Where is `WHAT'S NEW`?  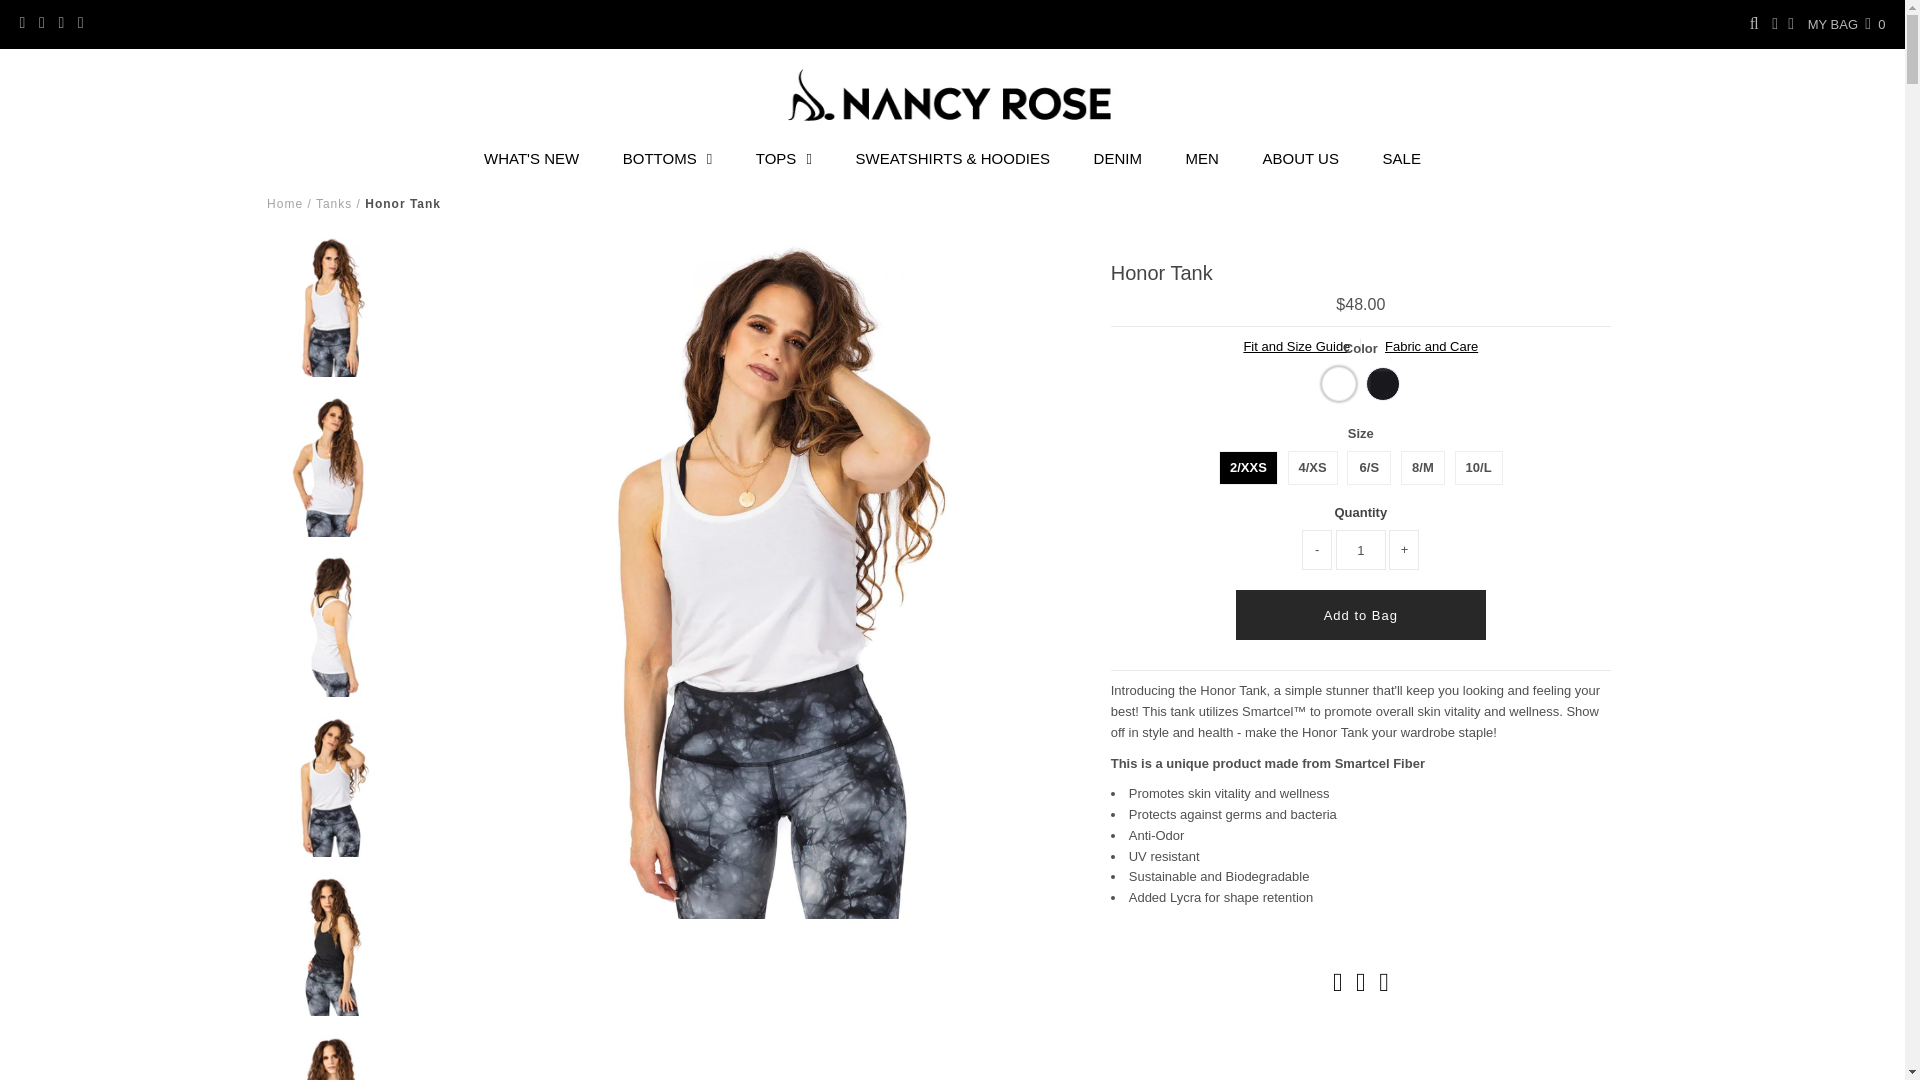
WHAT'S NEW is located at coordinates (532, 158).